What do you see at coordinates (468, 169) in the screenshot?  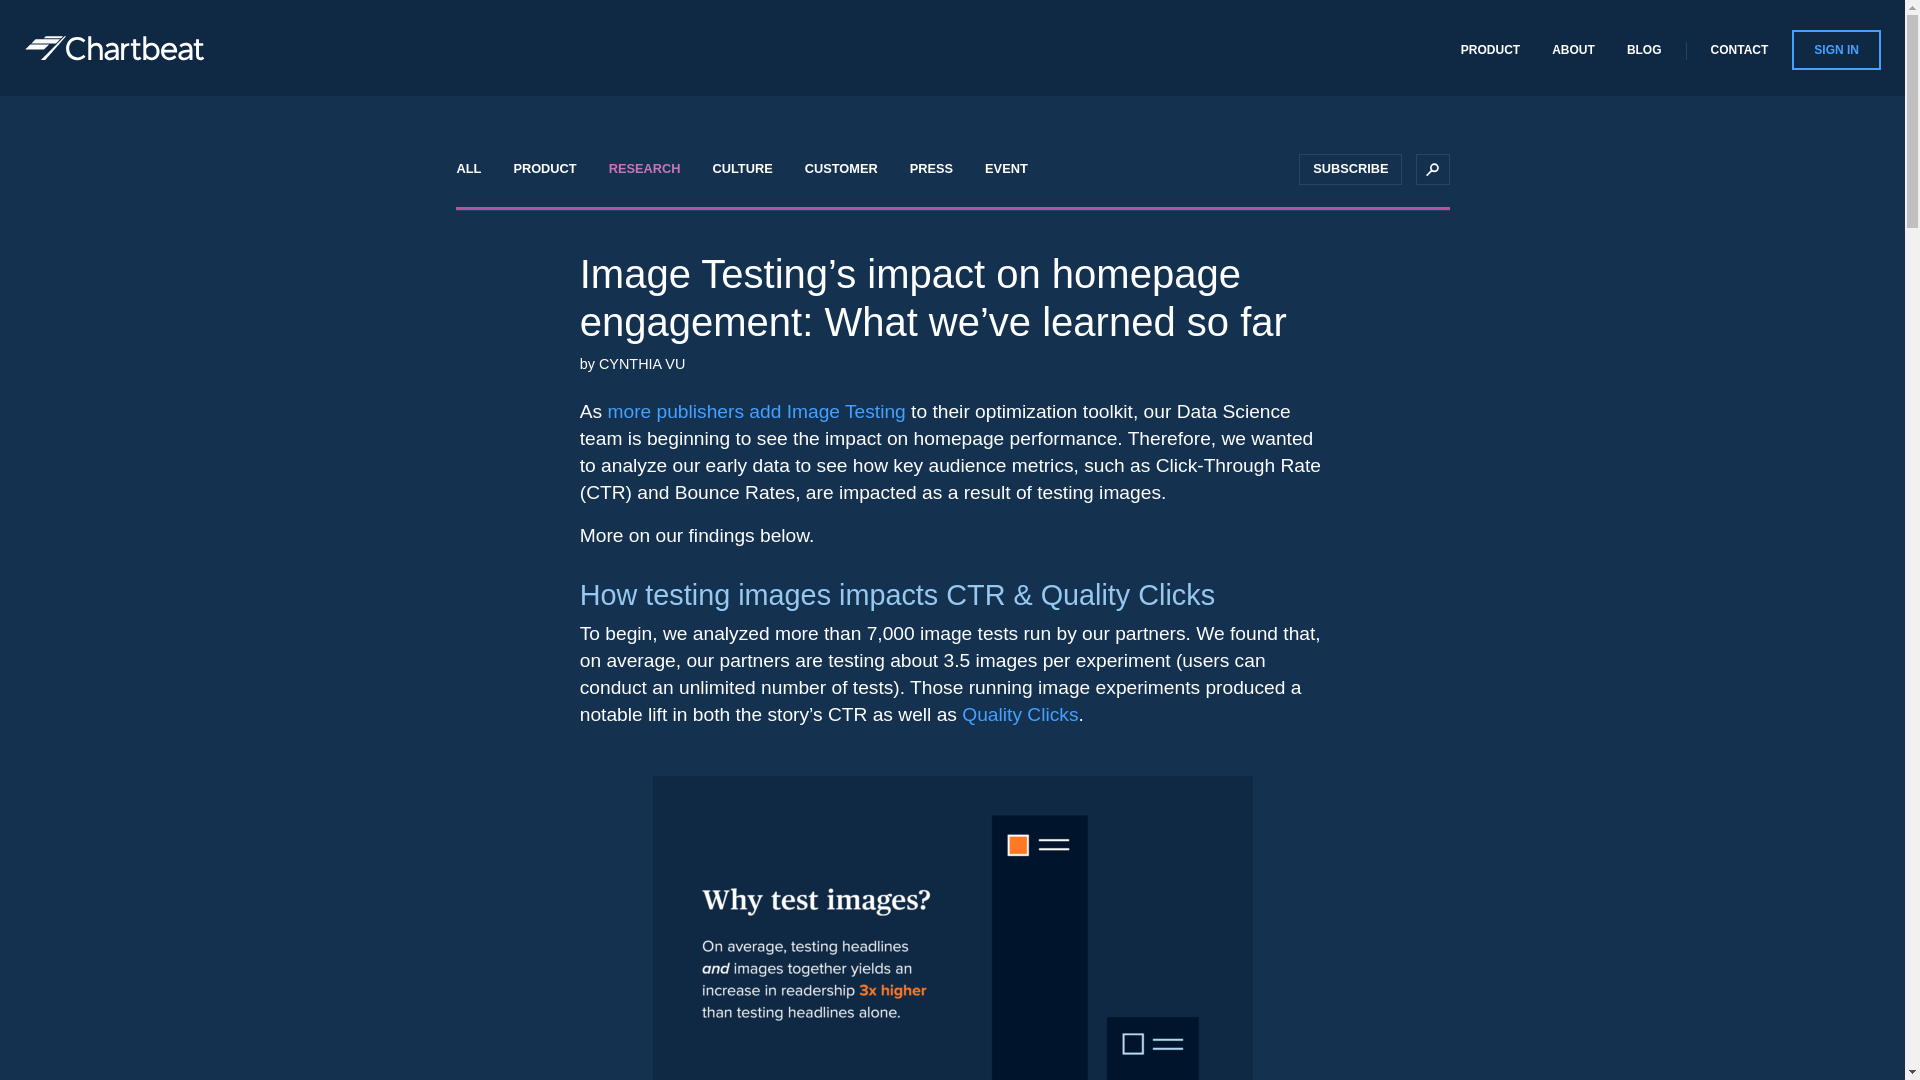 I see `ALL` at bounding box center [468, 169].